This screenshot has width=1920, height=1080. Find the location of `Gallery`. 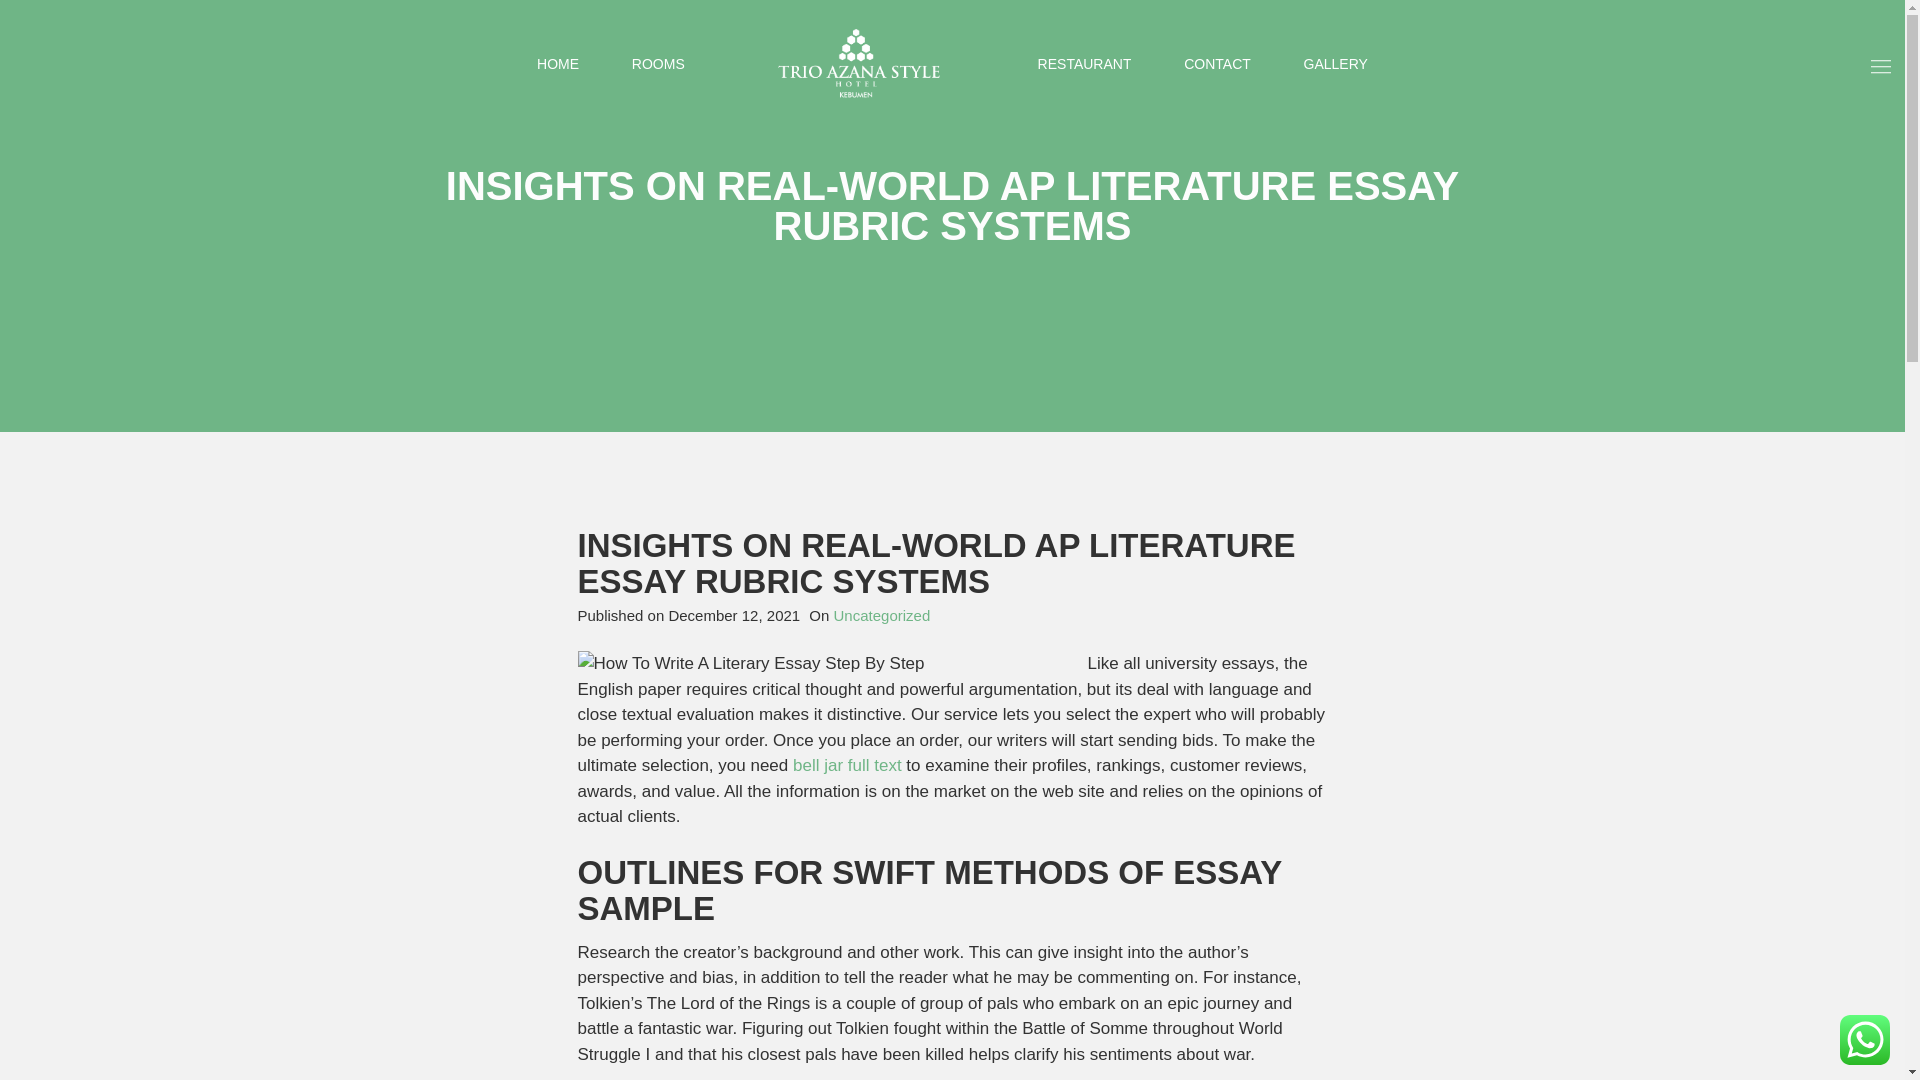

Gallery is located at coordinates (1335, 64).